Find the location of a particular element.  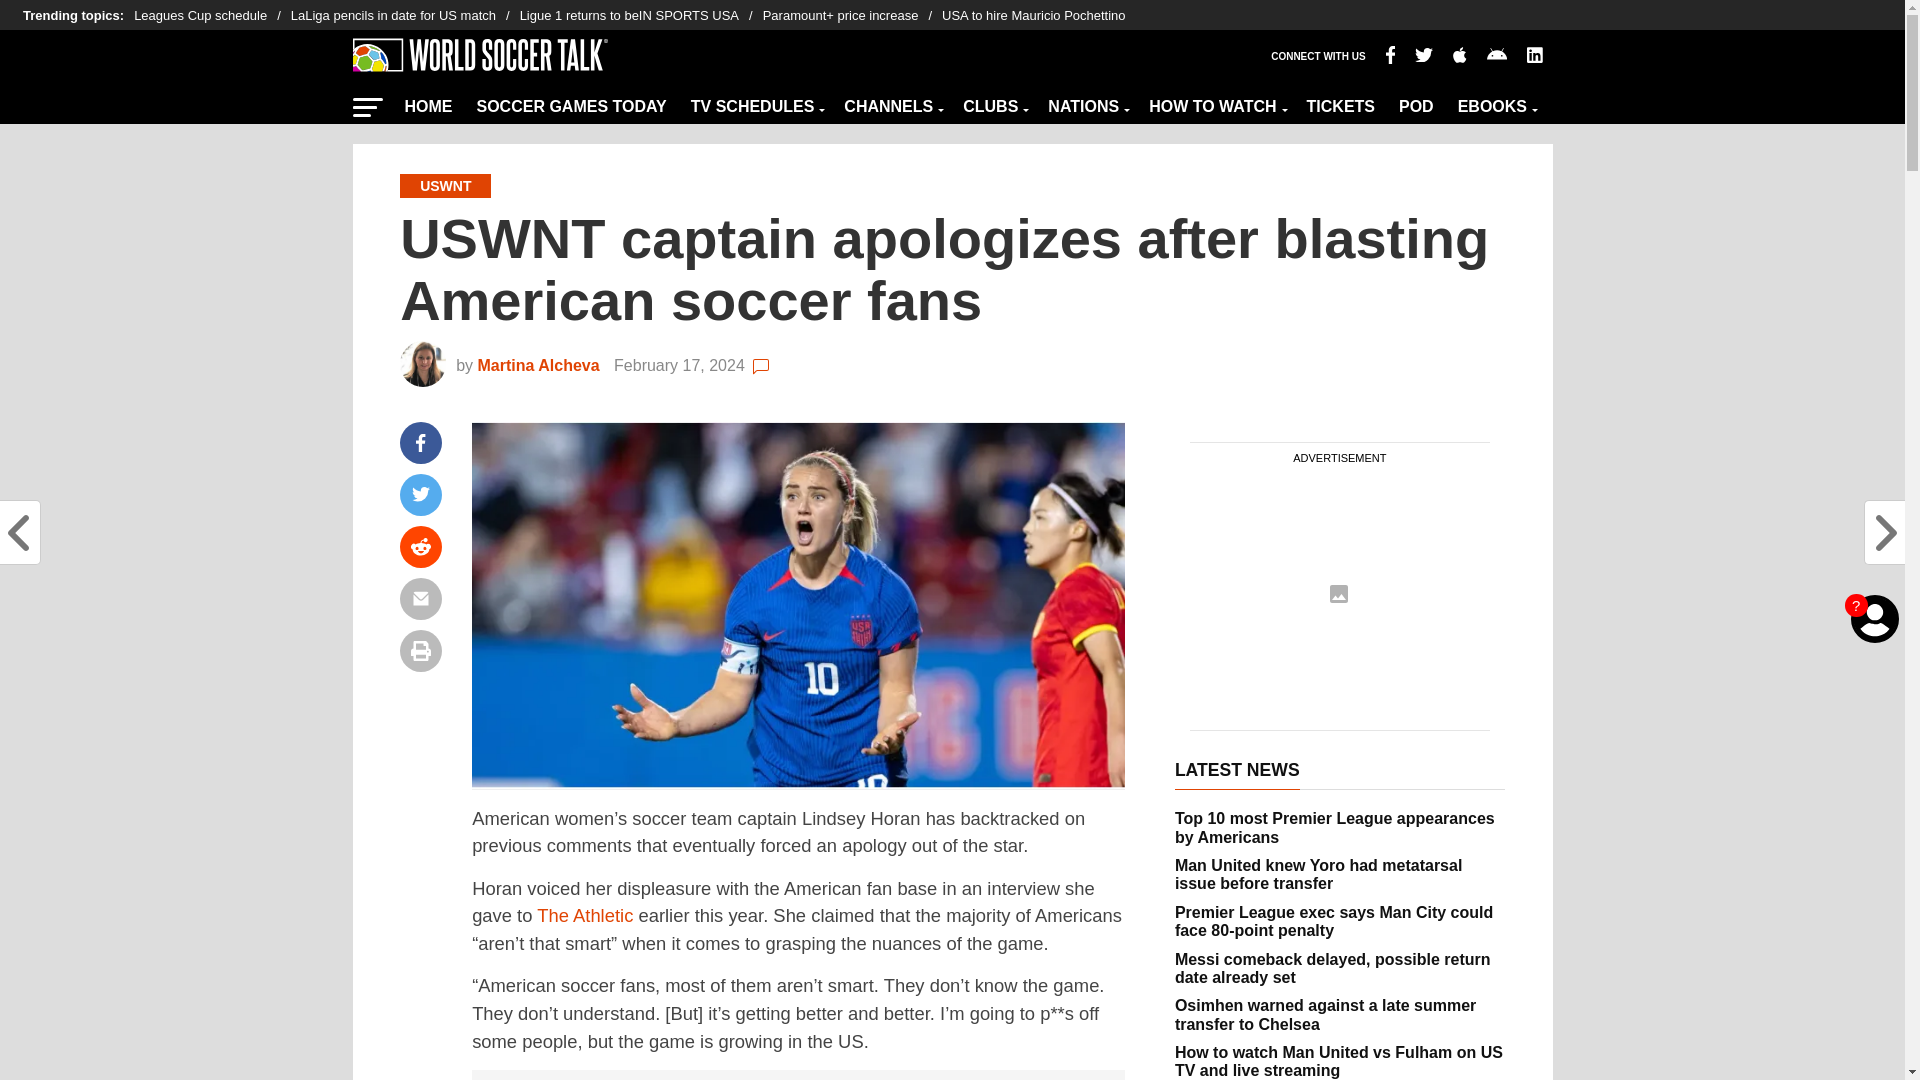

NATIONS is located at coordinates (1086, 102).